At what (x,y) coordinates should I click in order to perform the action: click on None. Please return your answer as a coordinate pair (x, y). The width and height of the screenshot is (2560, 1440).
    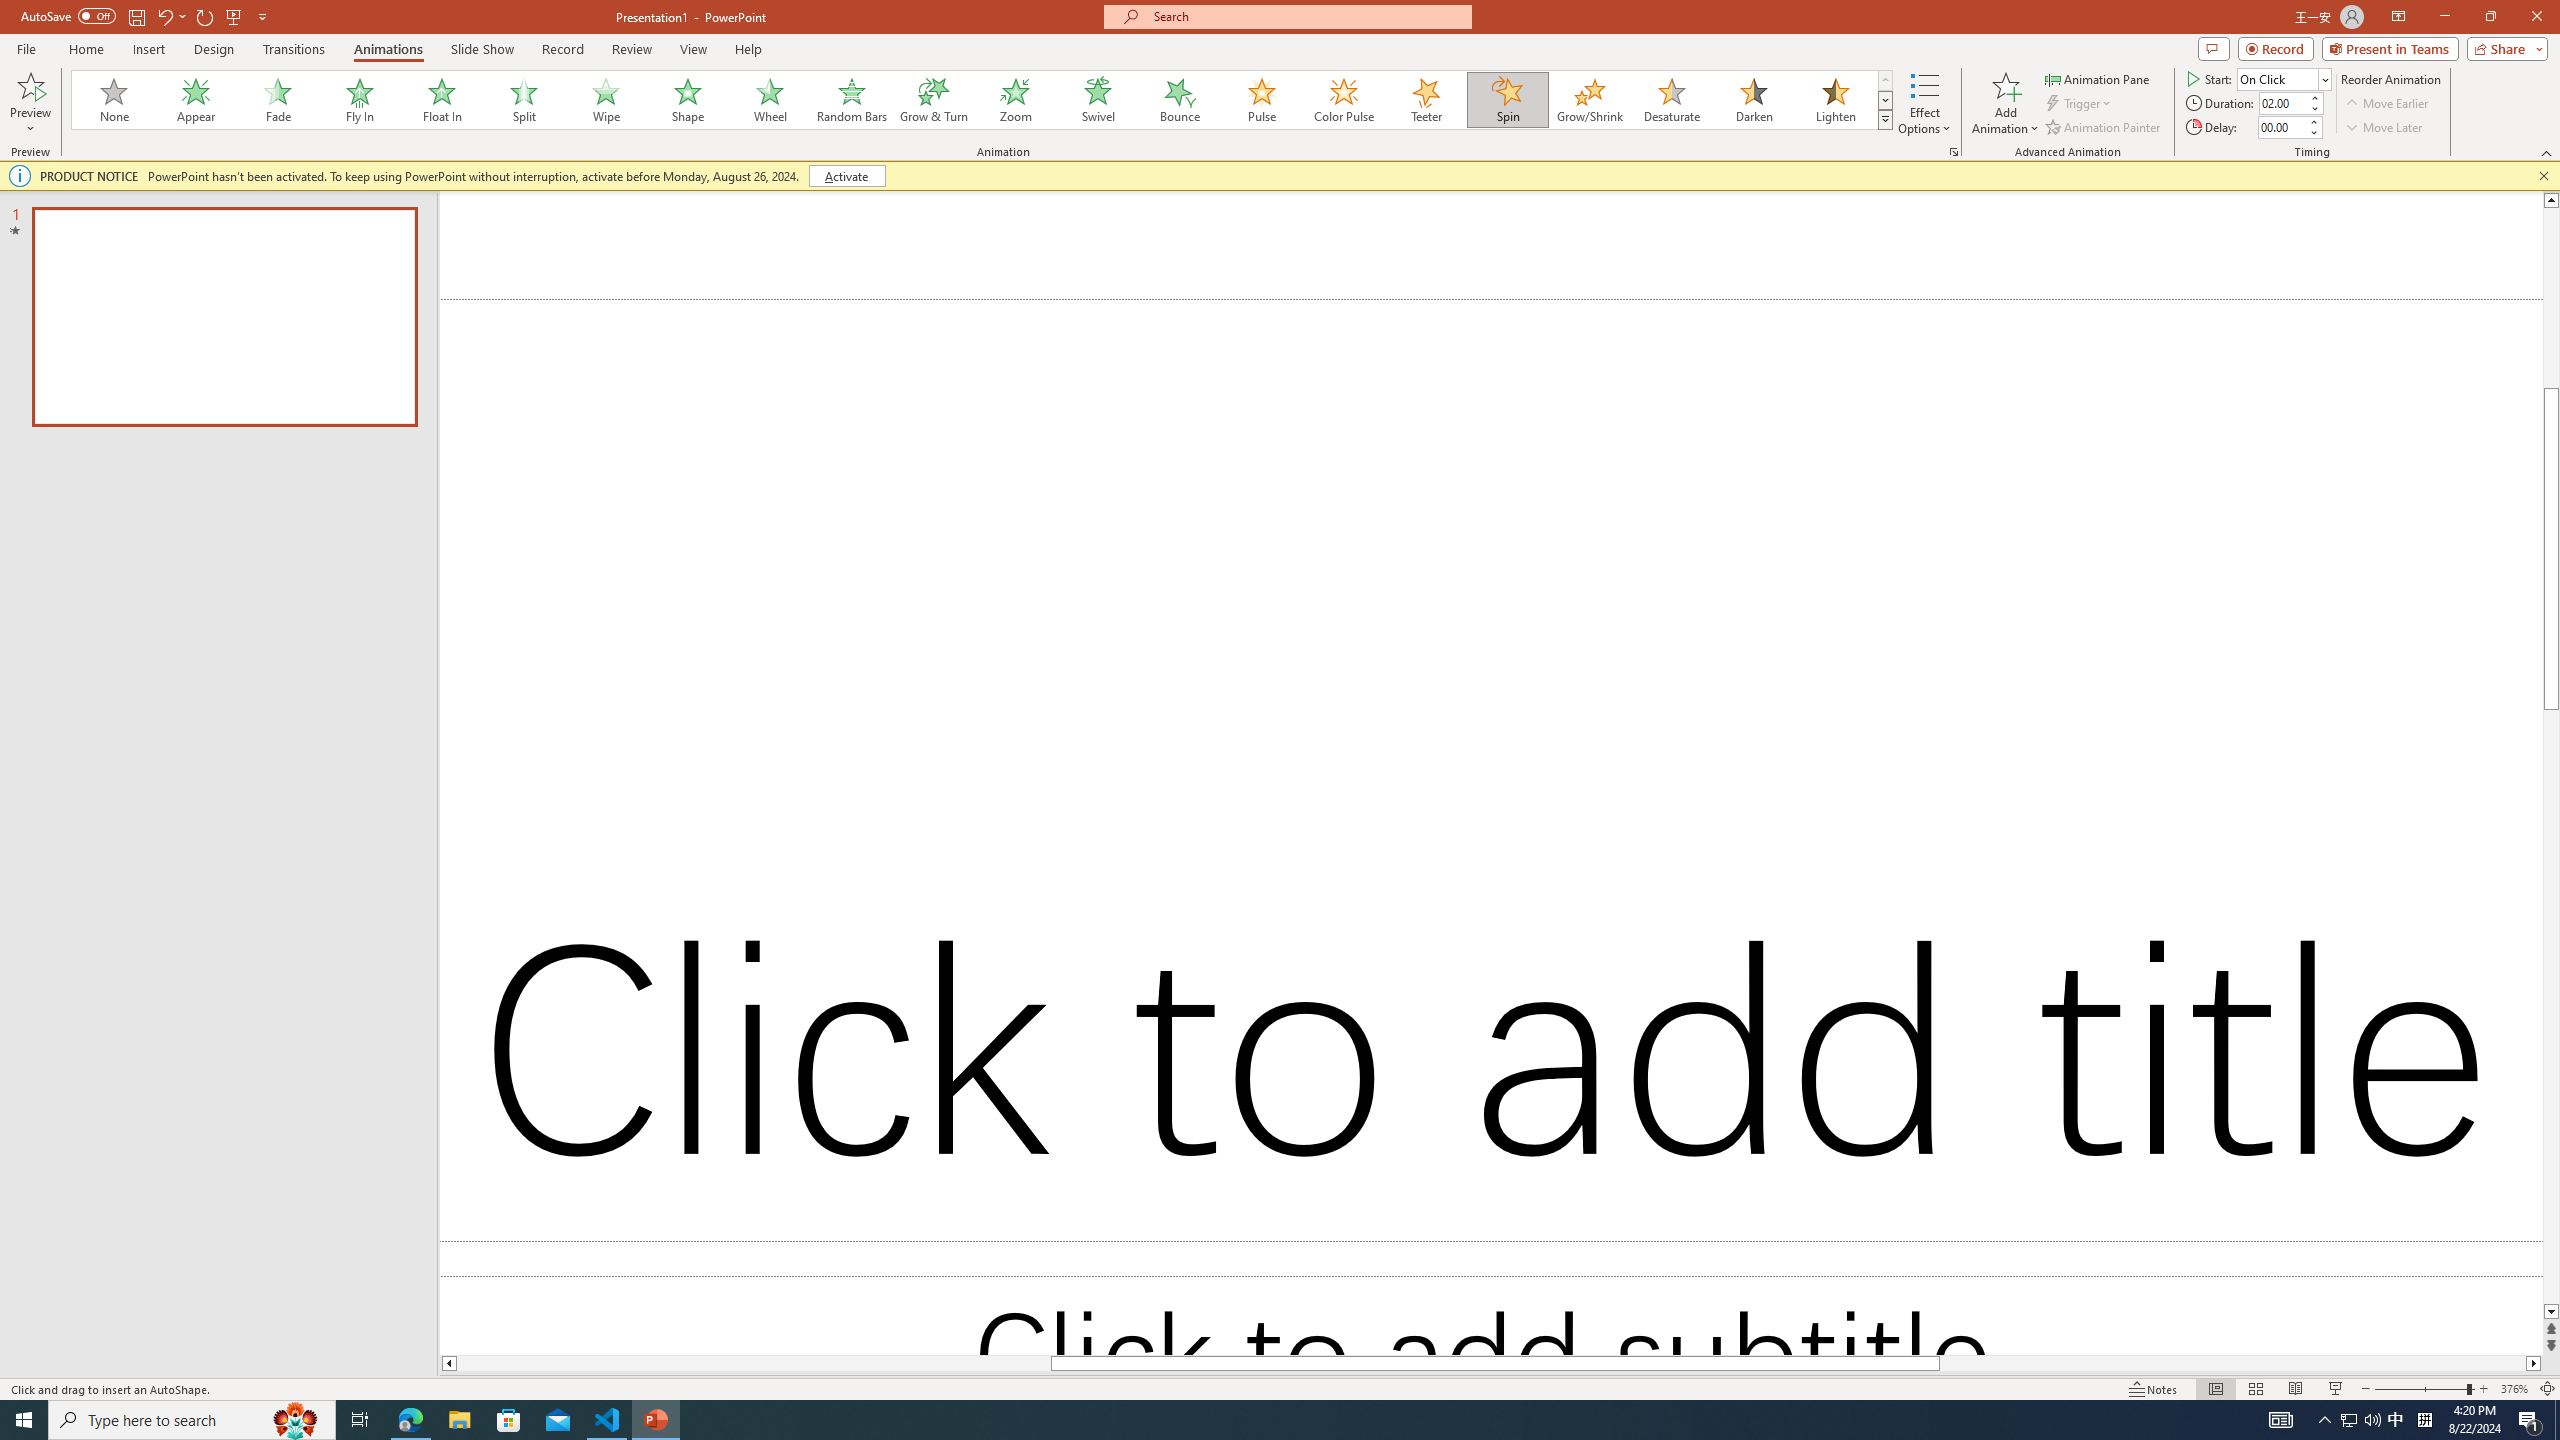
    Looking at the image, I should click on (115, 100).